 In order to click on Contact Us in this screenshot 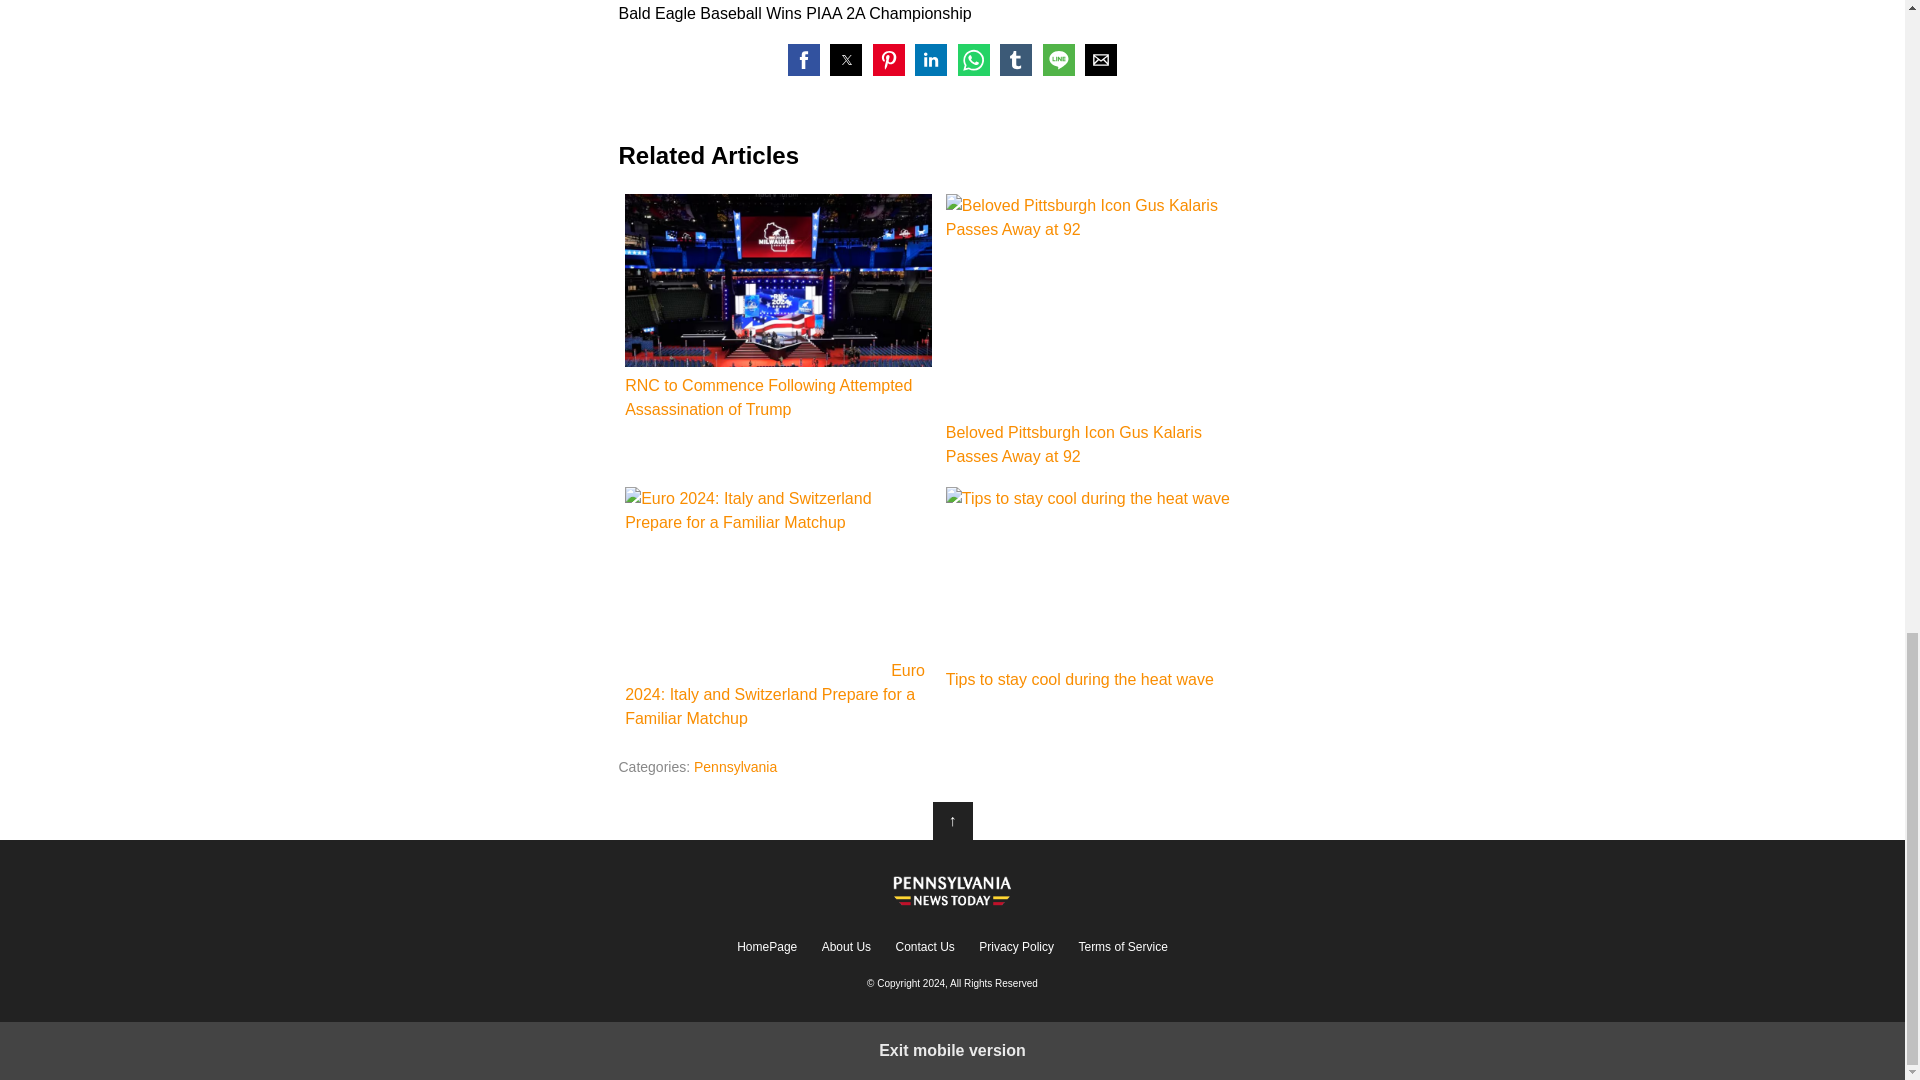, I will do `click(925, 946)`.